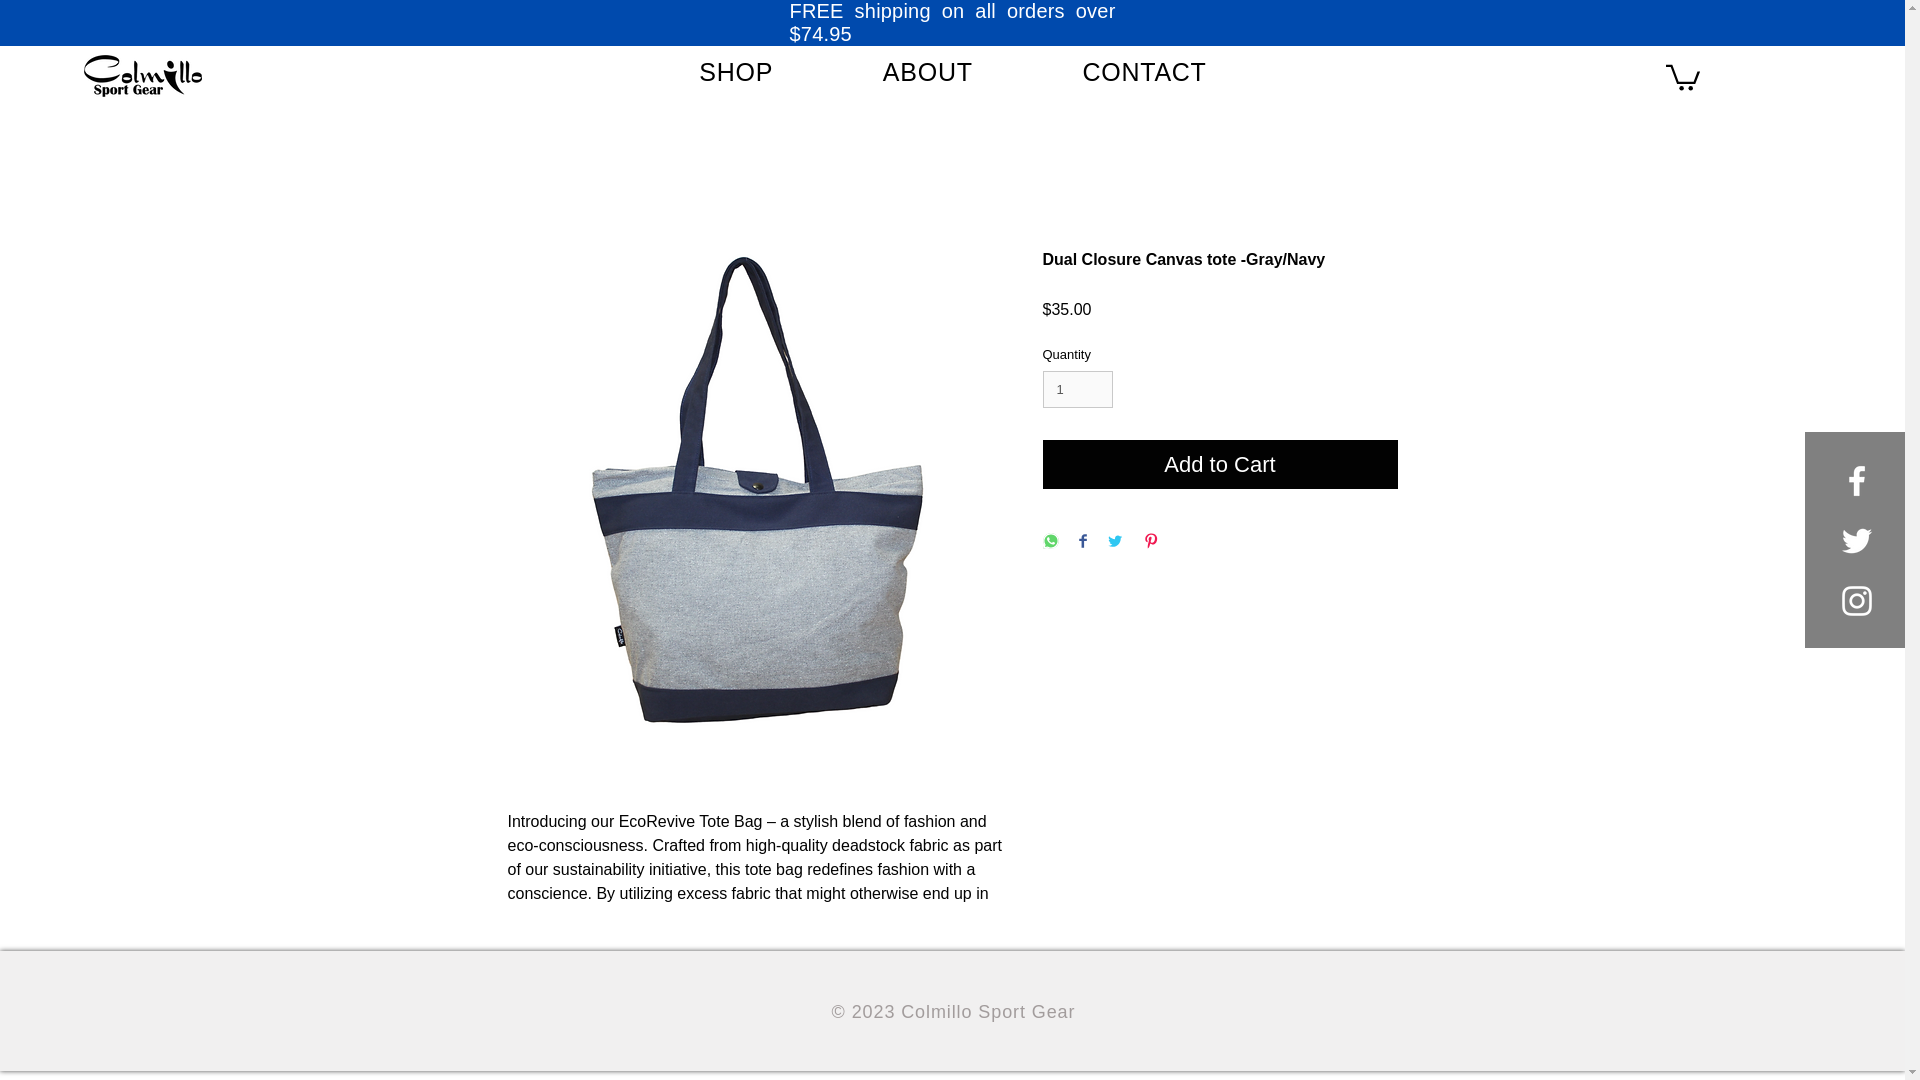  I want to click on CONTACT, so click(1144, 72).